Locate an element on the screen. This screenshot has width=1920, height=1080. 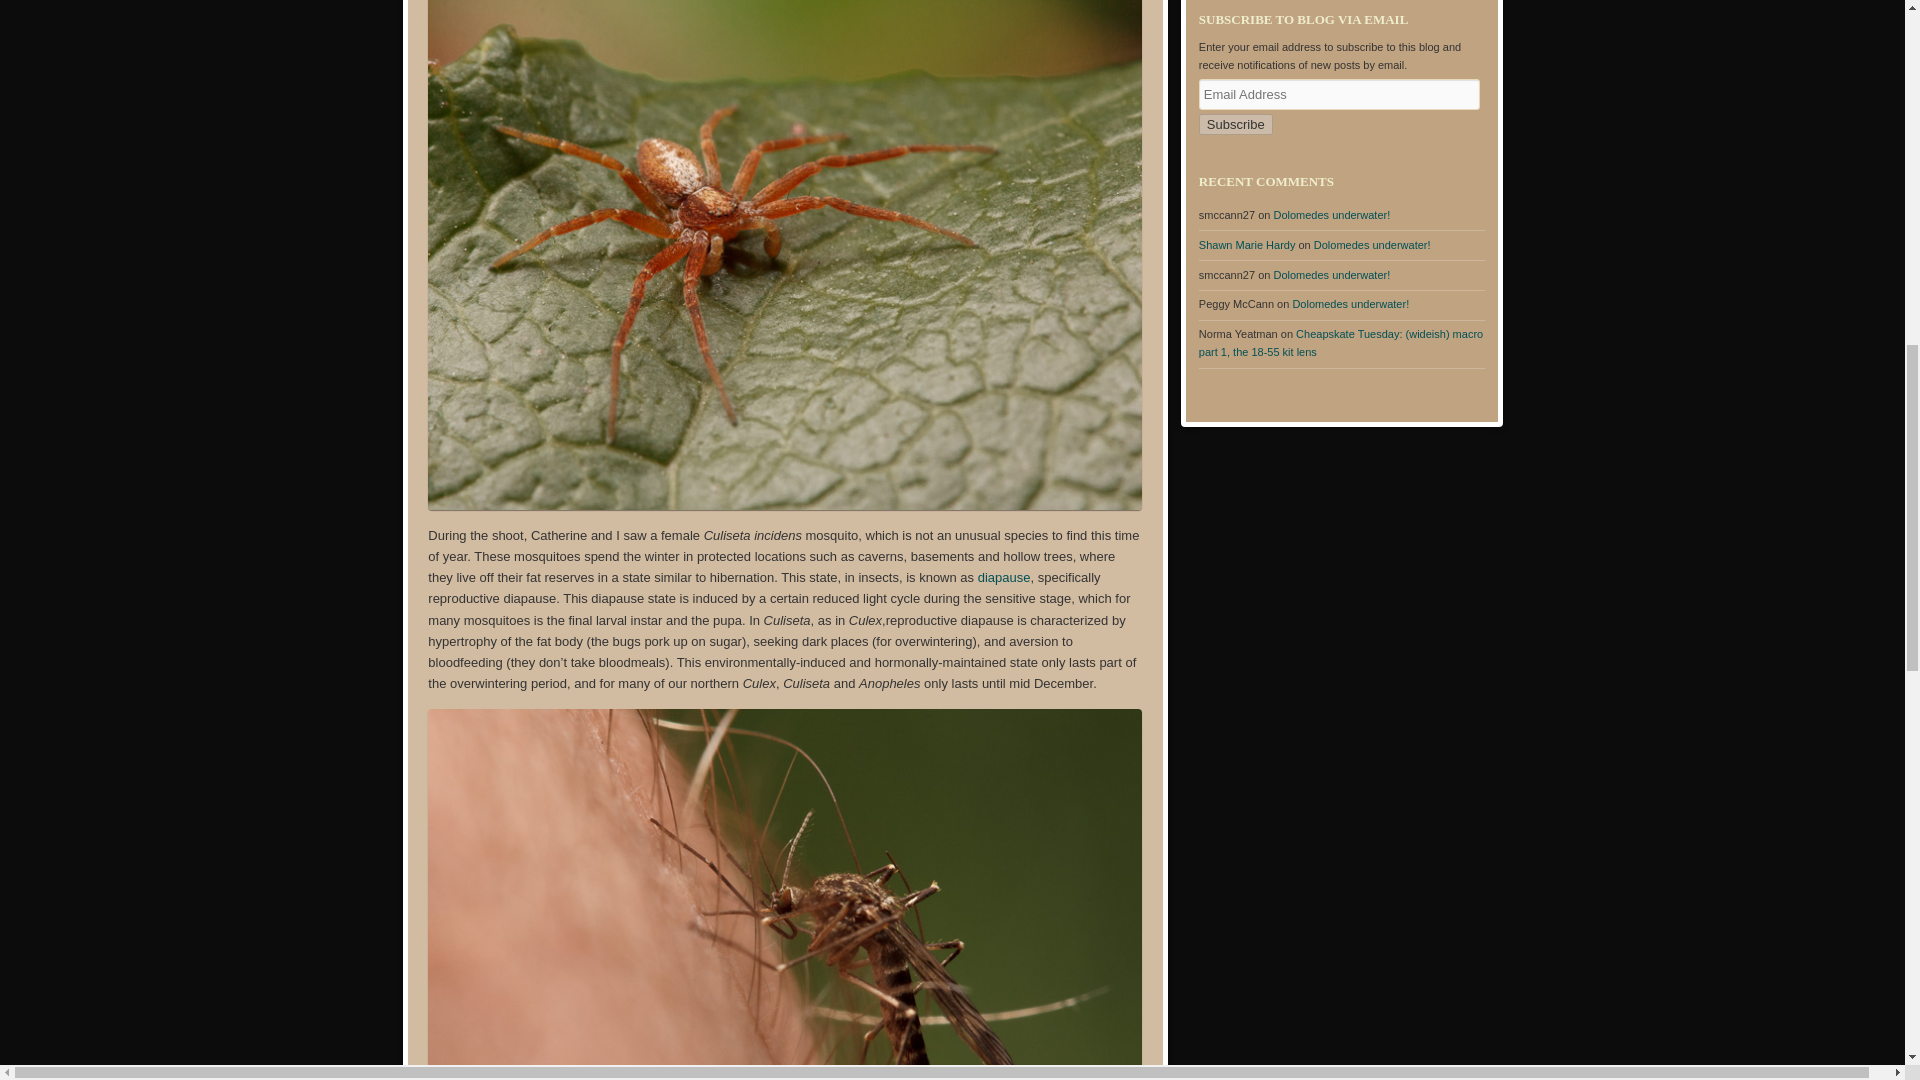
diapause is located at coordinates (1004, 578).